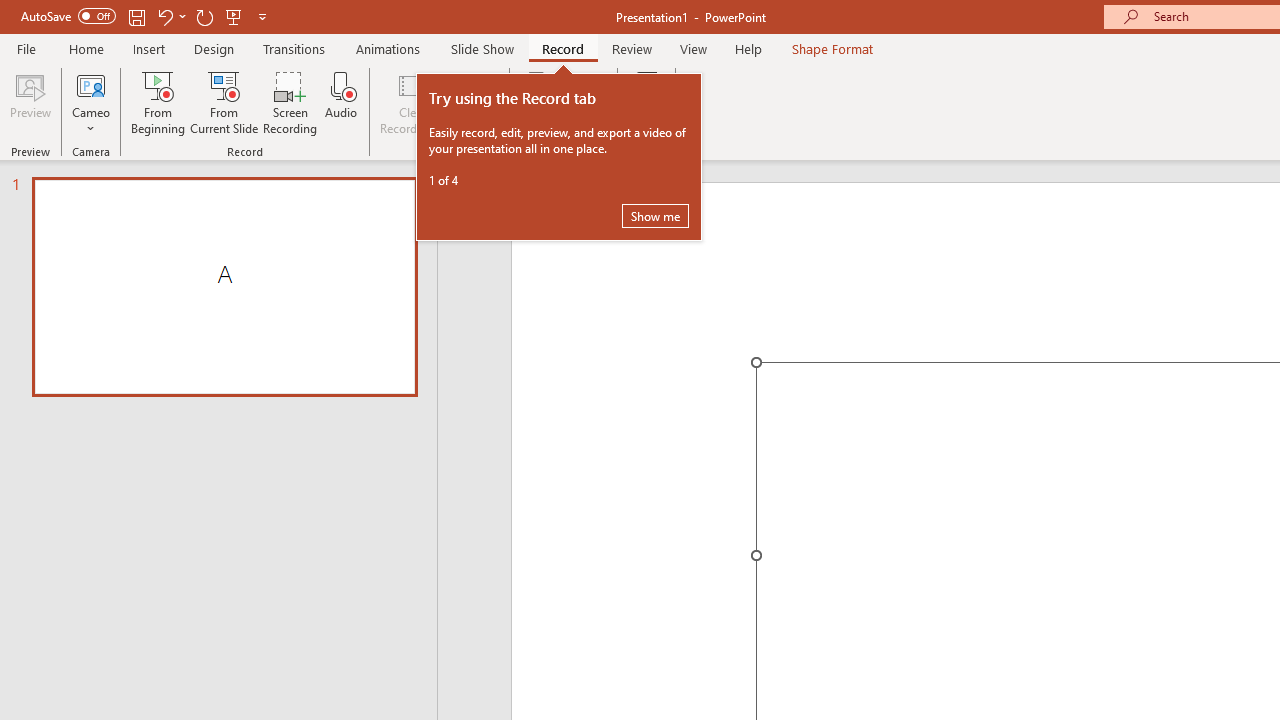 This screenshot has width=1280, height=720. Describe the element at coordinates (412, 102) in the screenshot. I see `Clear Recording` at that location.